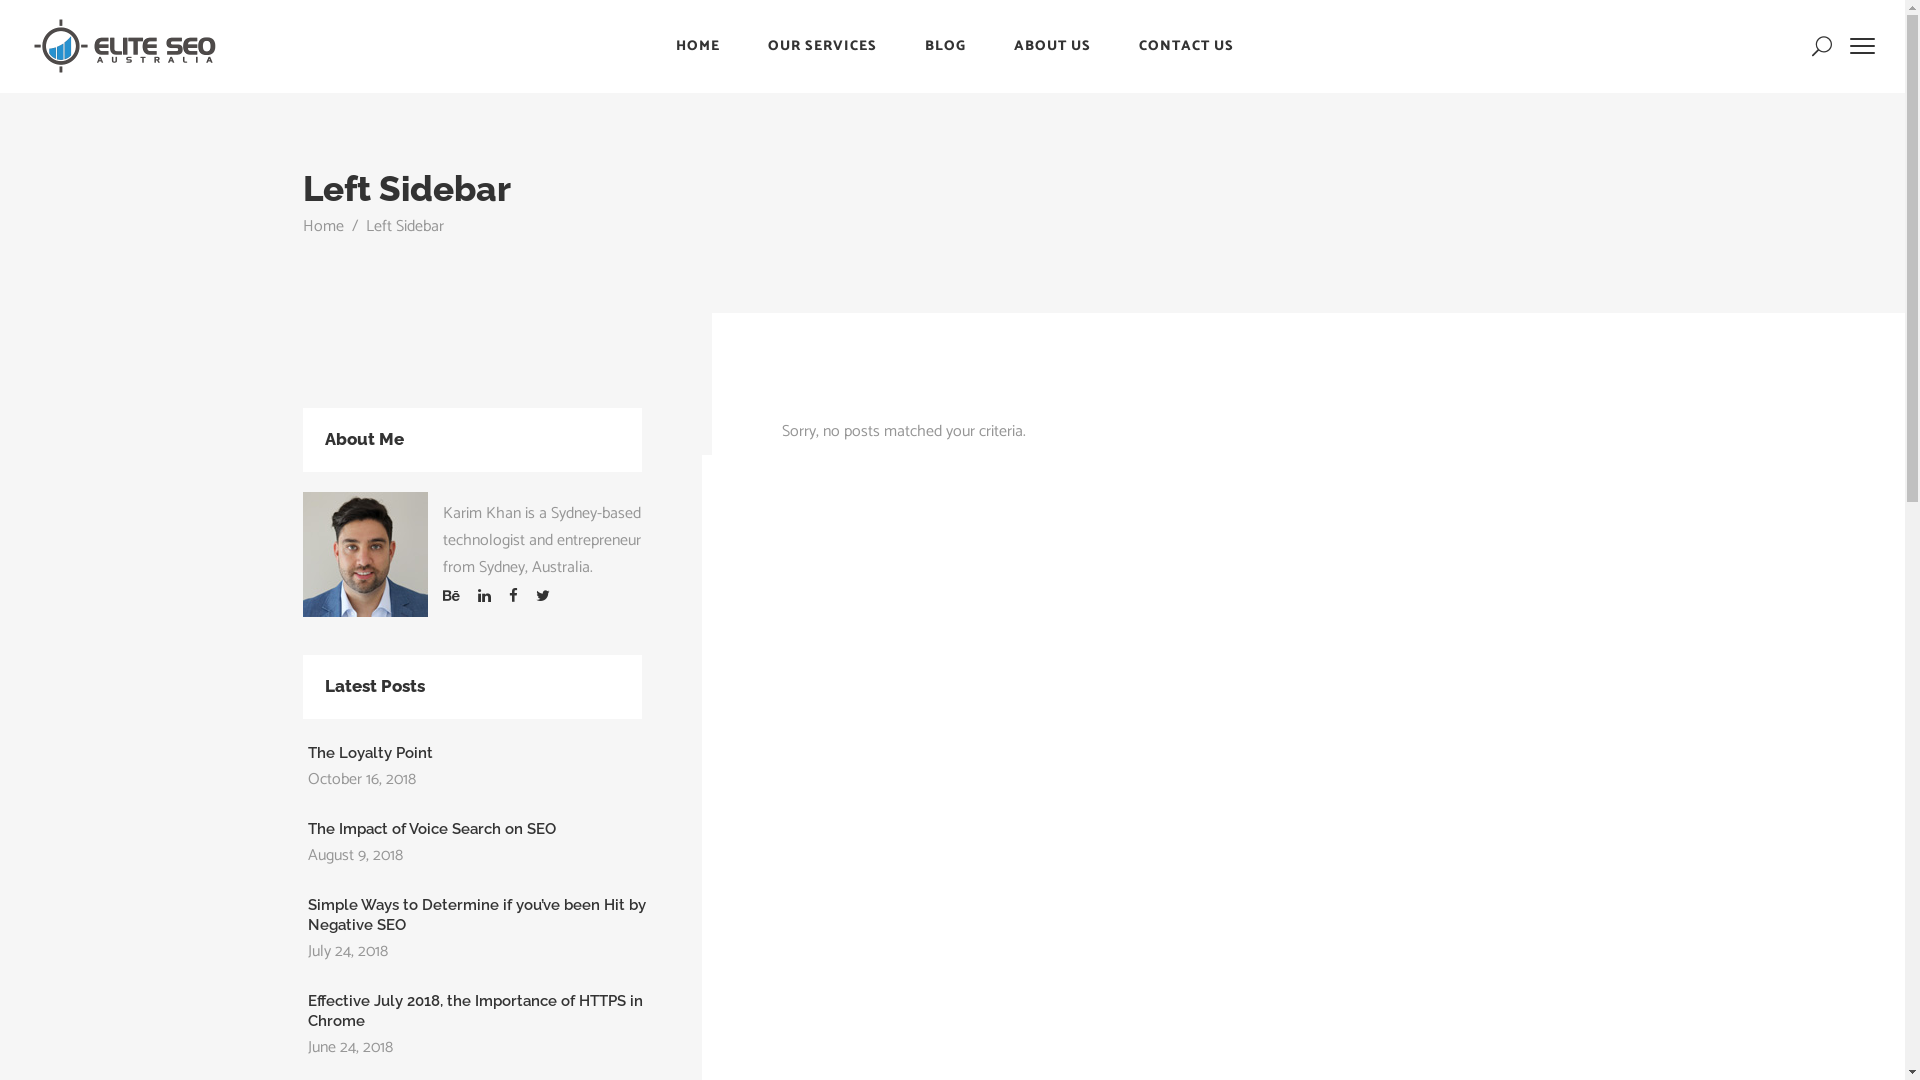 Image resolution: width=1920 pixels, height=1080 pixels. I want to click on Home, so click(322, 226).